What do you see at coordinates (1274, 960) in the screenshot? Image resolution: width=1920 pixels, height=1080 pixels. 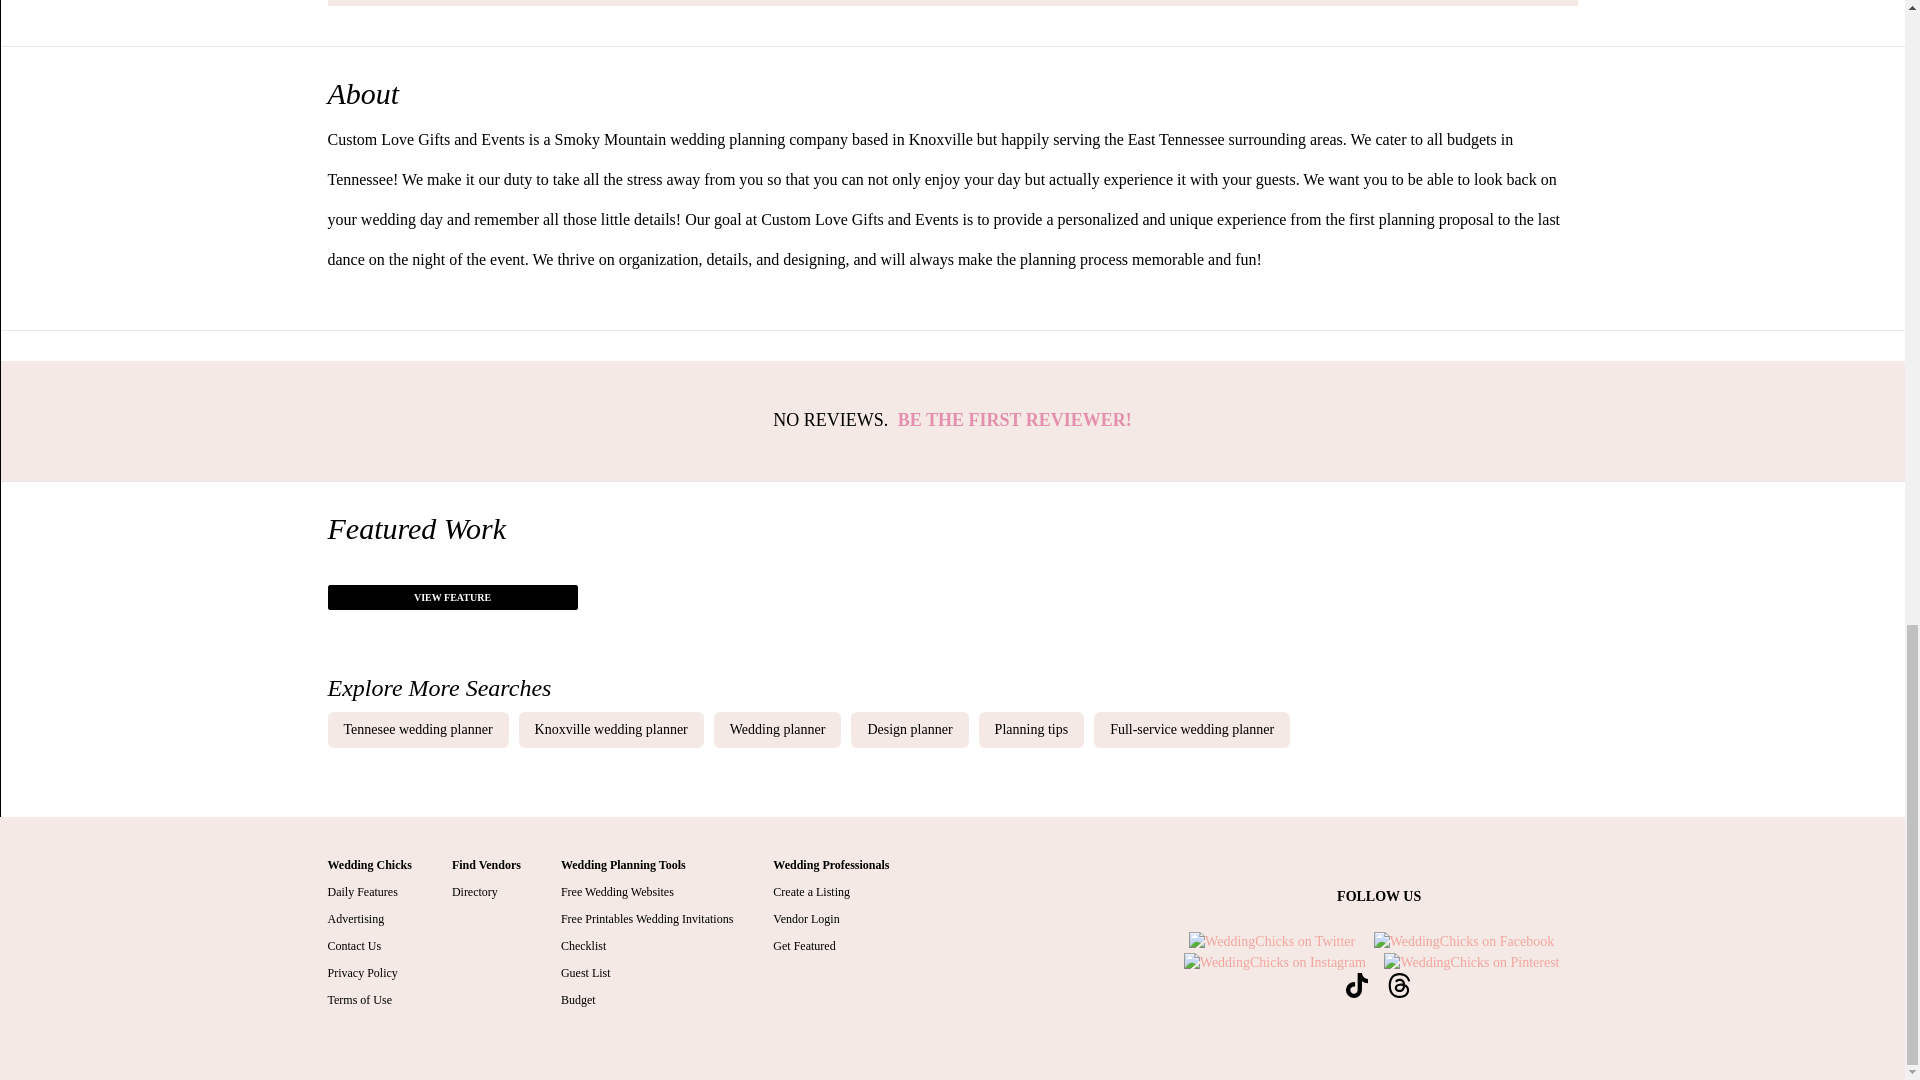 I see `WeddingChicks on Instagram` at bounding box center [1274, 960].